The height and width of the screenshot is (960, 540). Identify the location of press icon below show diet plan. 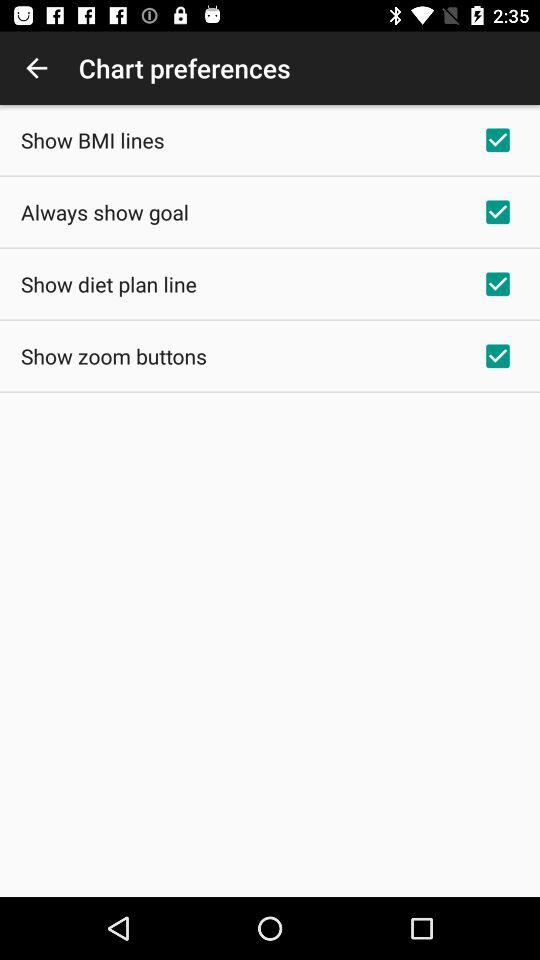
(114, 356).